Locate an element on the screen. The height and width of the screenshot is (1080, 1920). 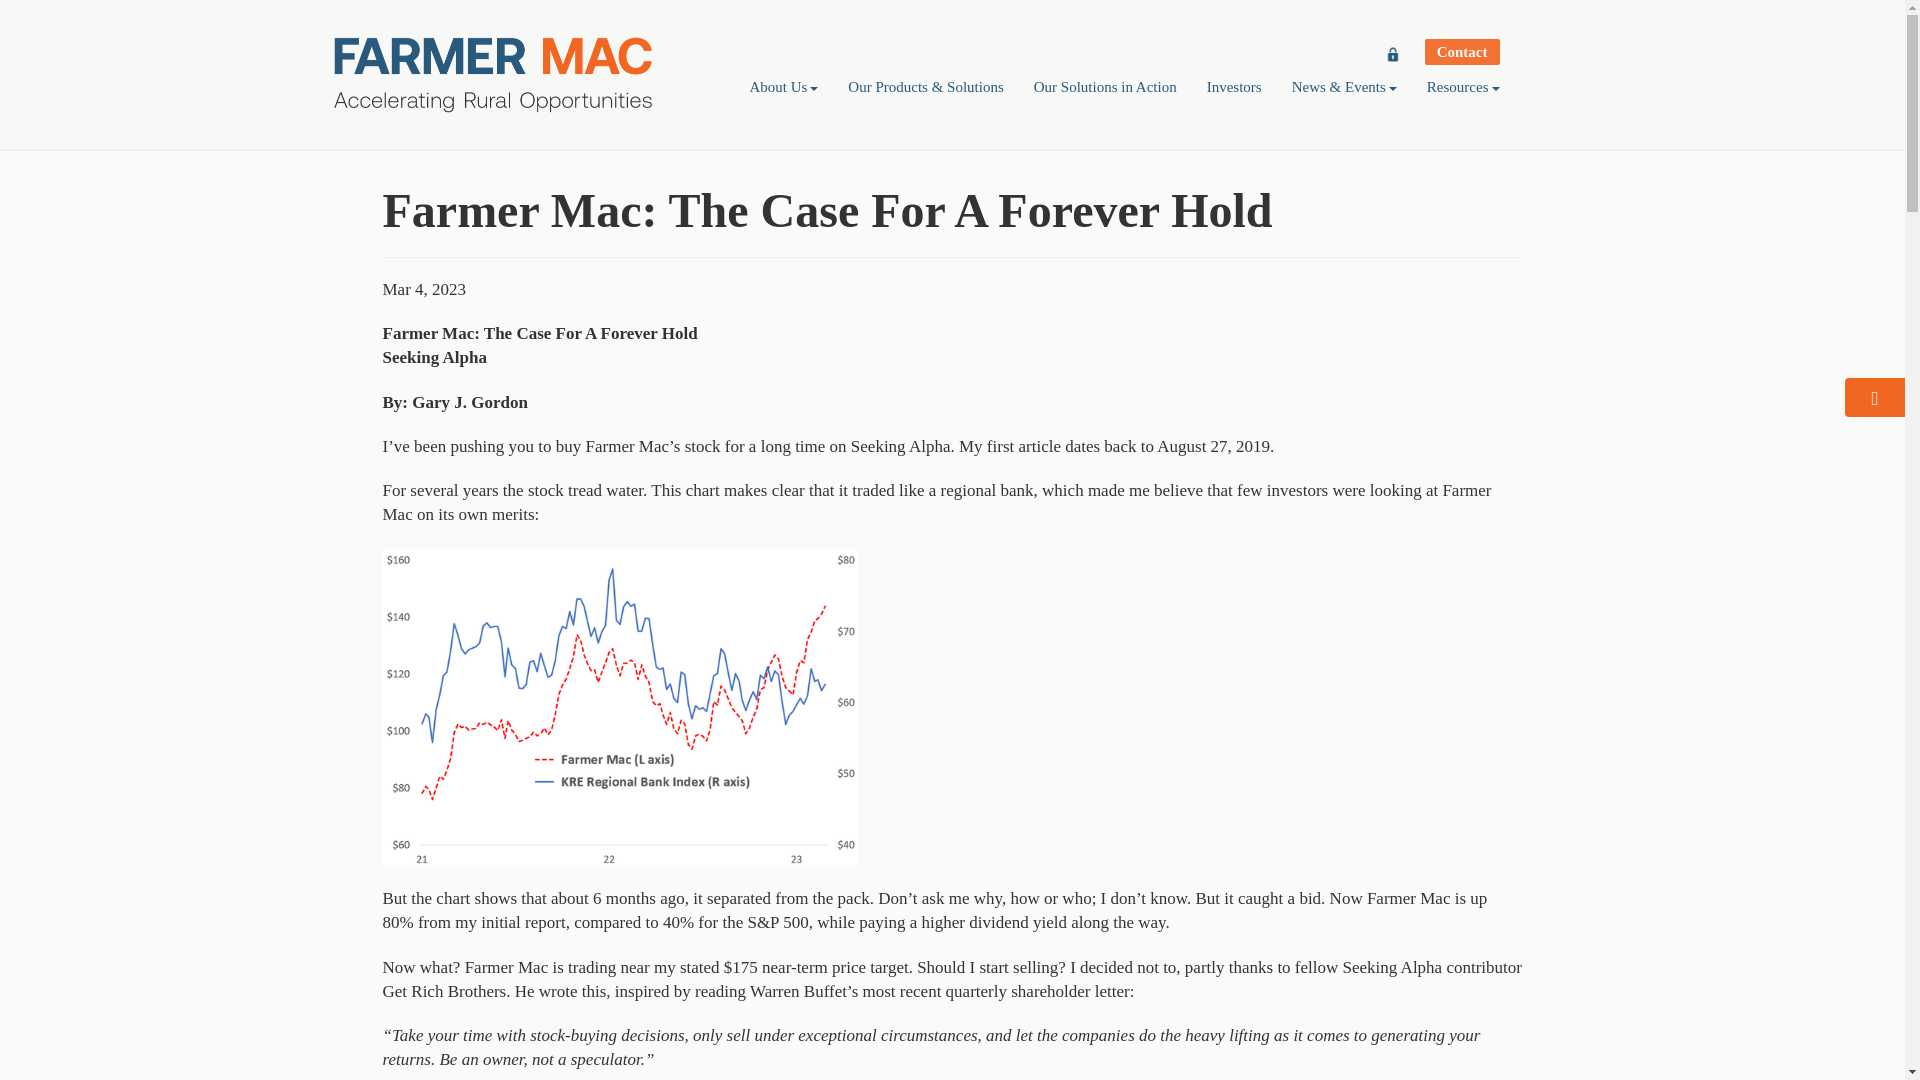
About Us is located at coordinates (783, 87).